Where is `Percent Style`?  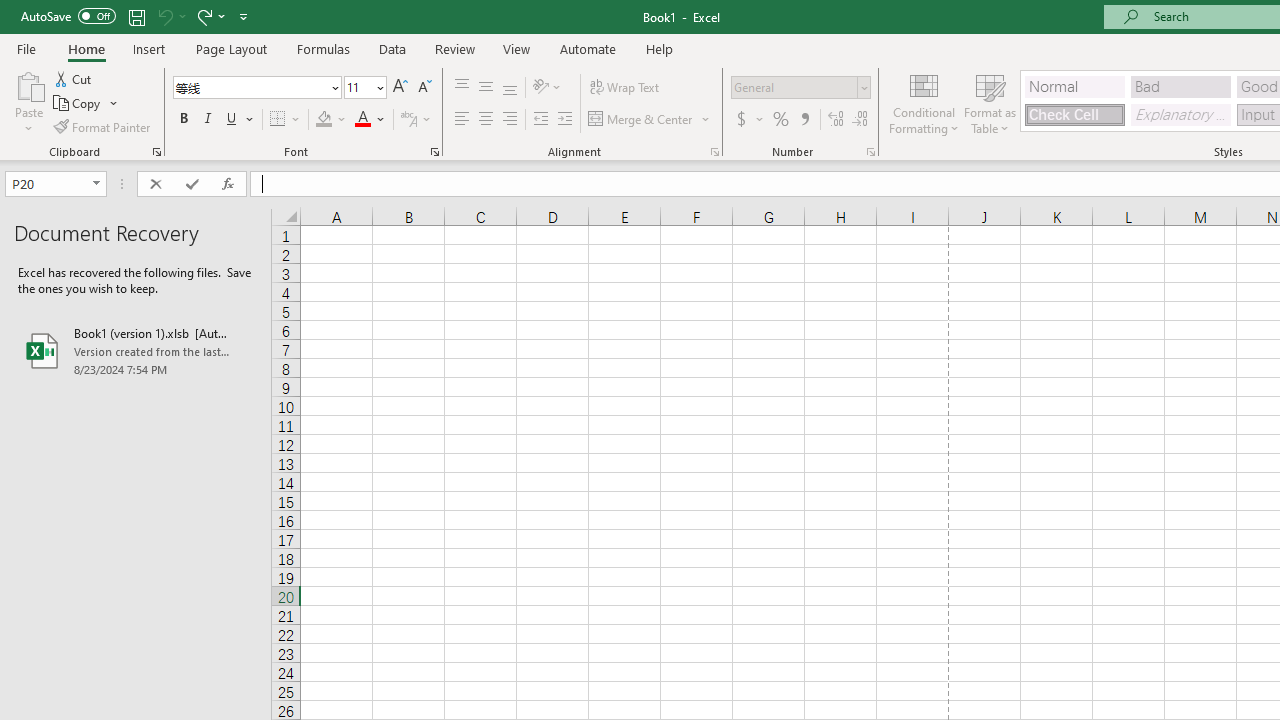 Percent Style is located at coordinates (781, 120).